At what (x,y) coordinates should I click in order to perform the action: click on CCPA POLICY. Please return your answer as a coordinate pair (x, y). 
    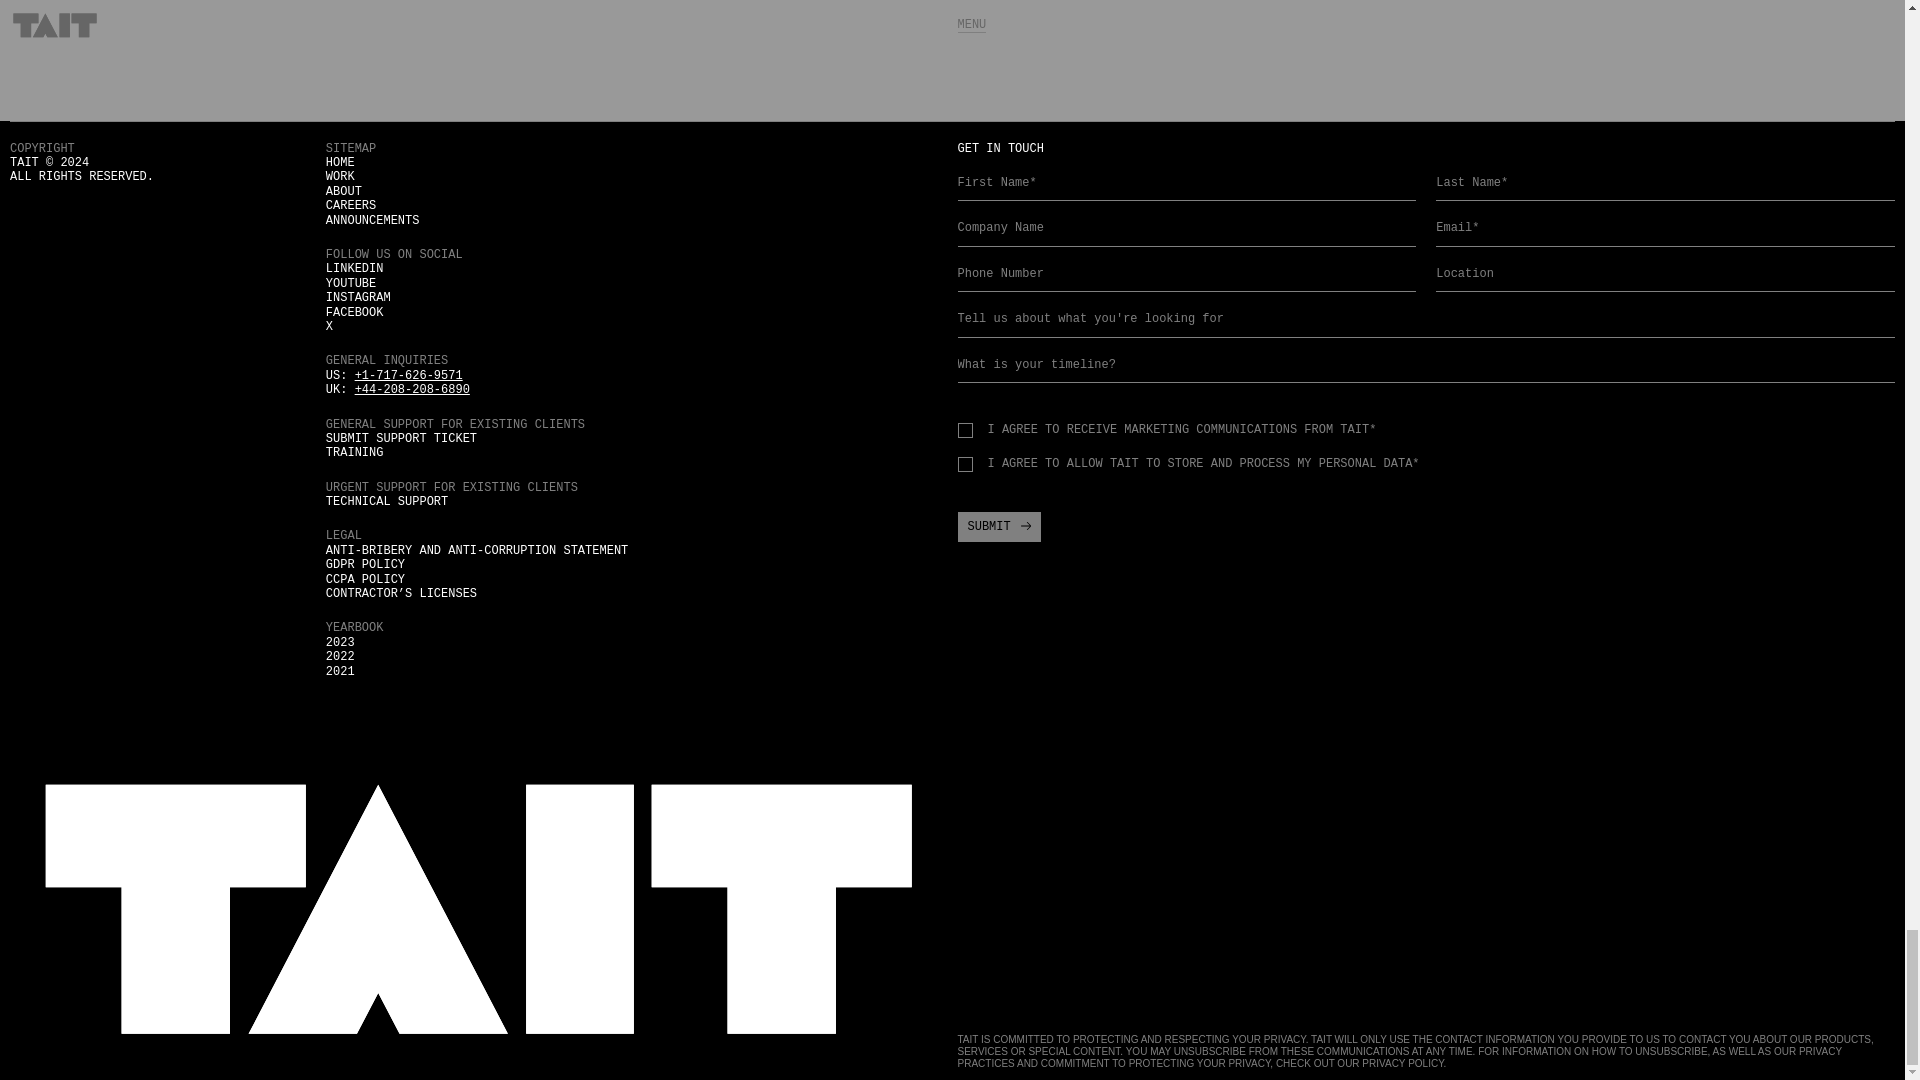
    Looking at the image, I should click on (366, 580).